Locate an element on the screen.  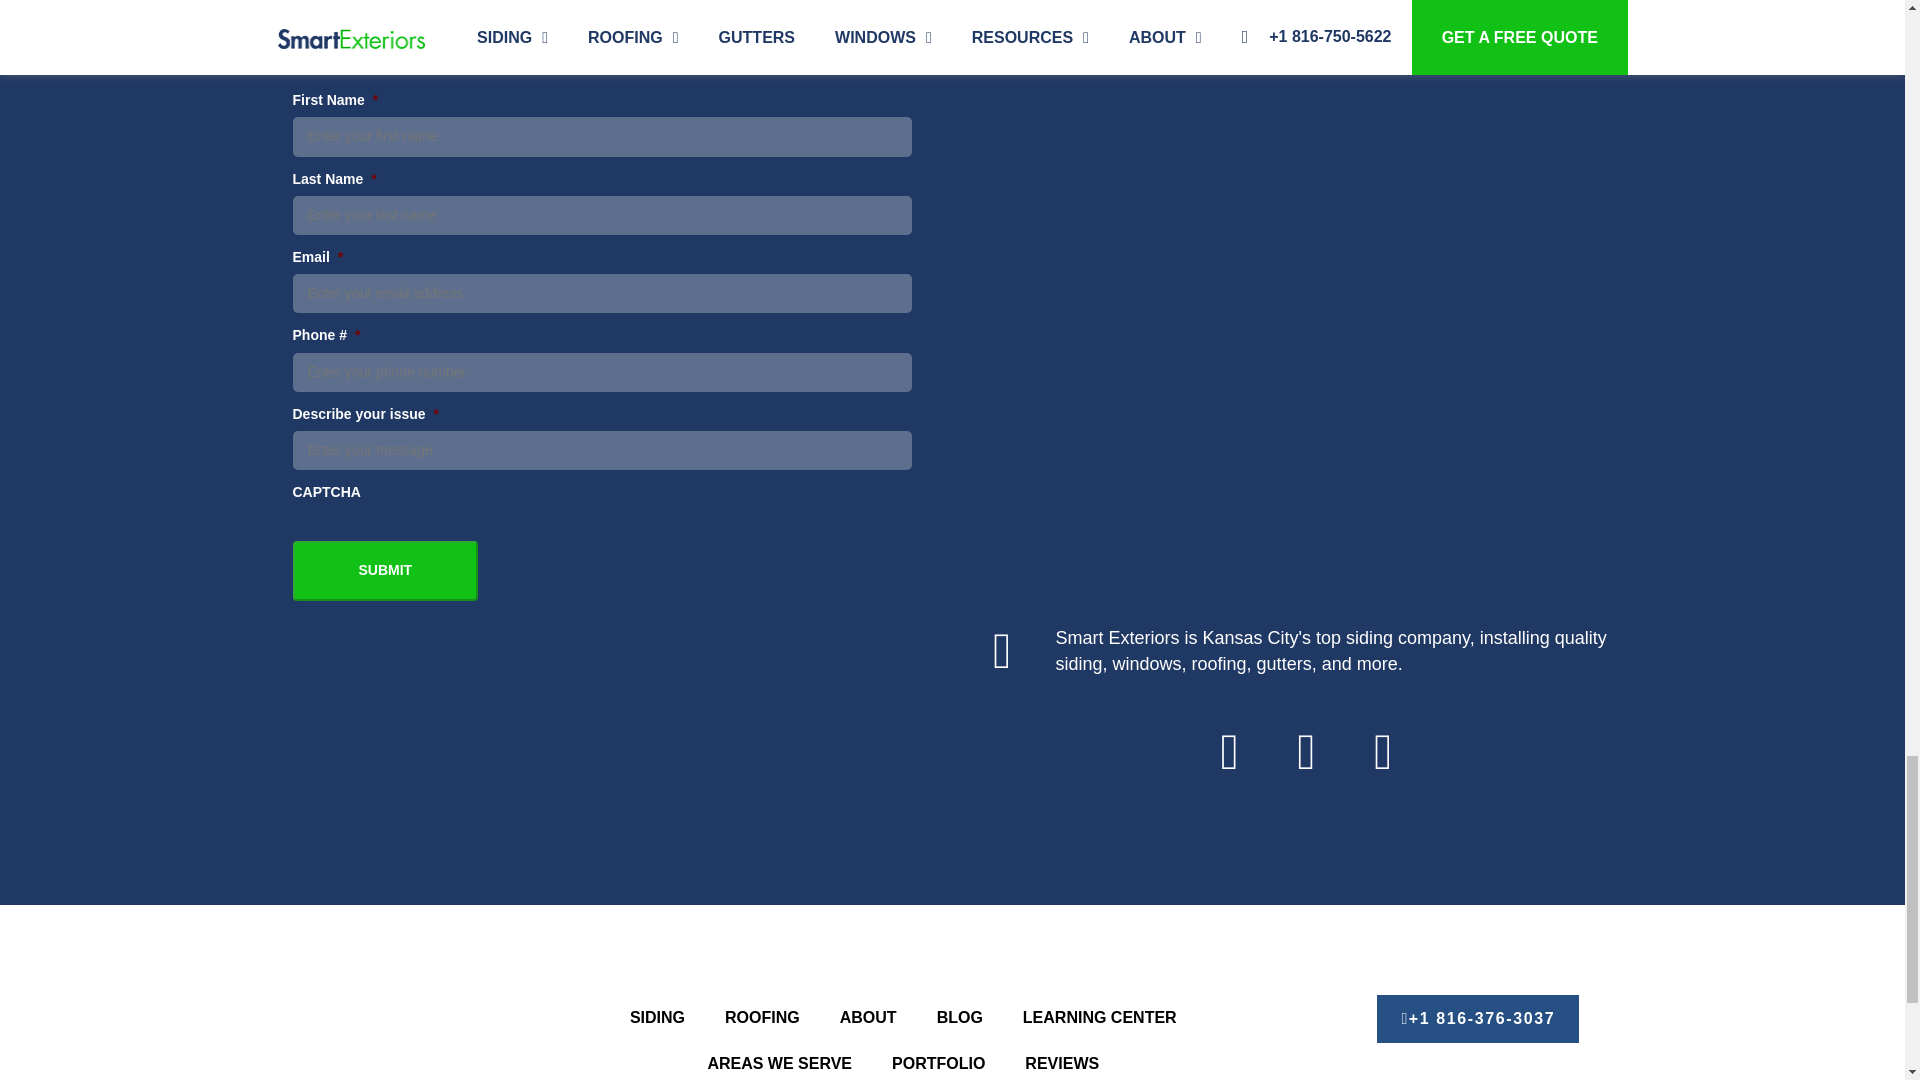
Submit is located at coordinates (384, 570).